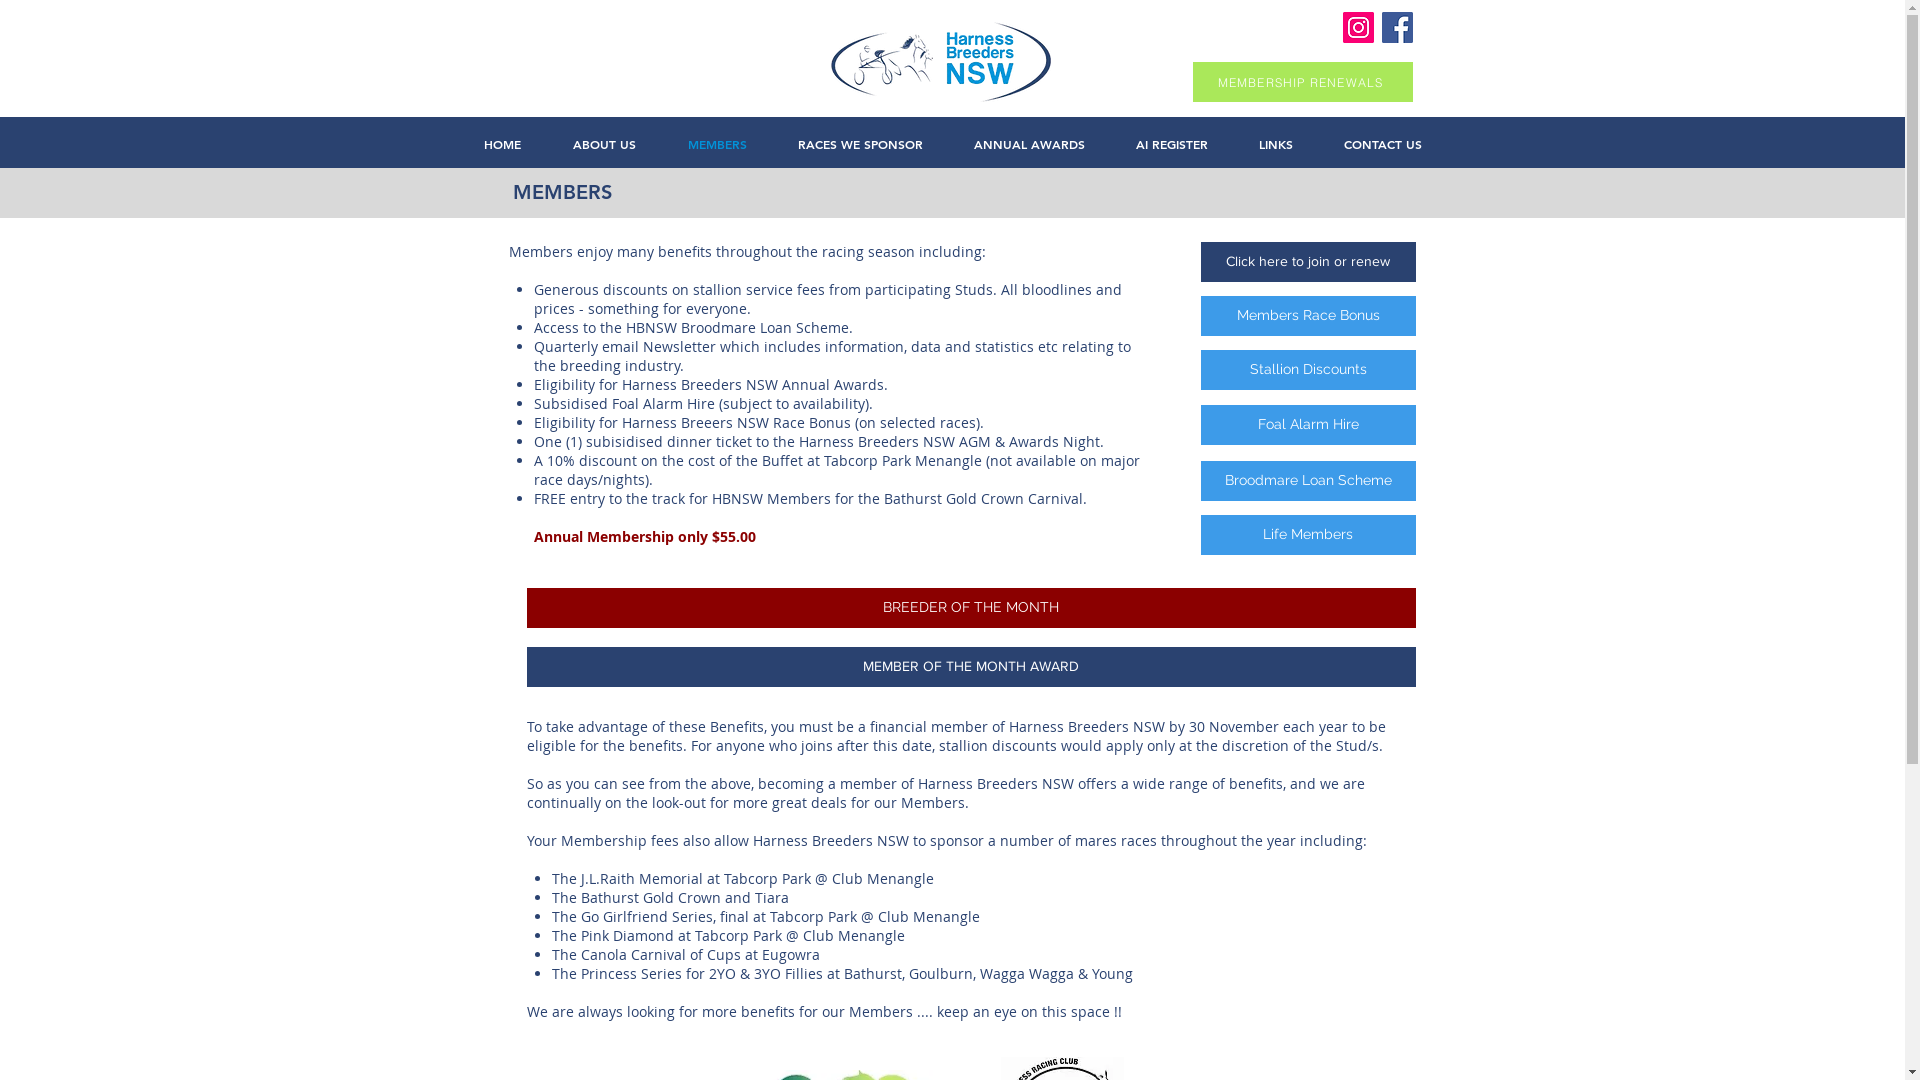 The height and width of the screenshot is (1080, 1920). I want to click on HOME, so click(502, 144).